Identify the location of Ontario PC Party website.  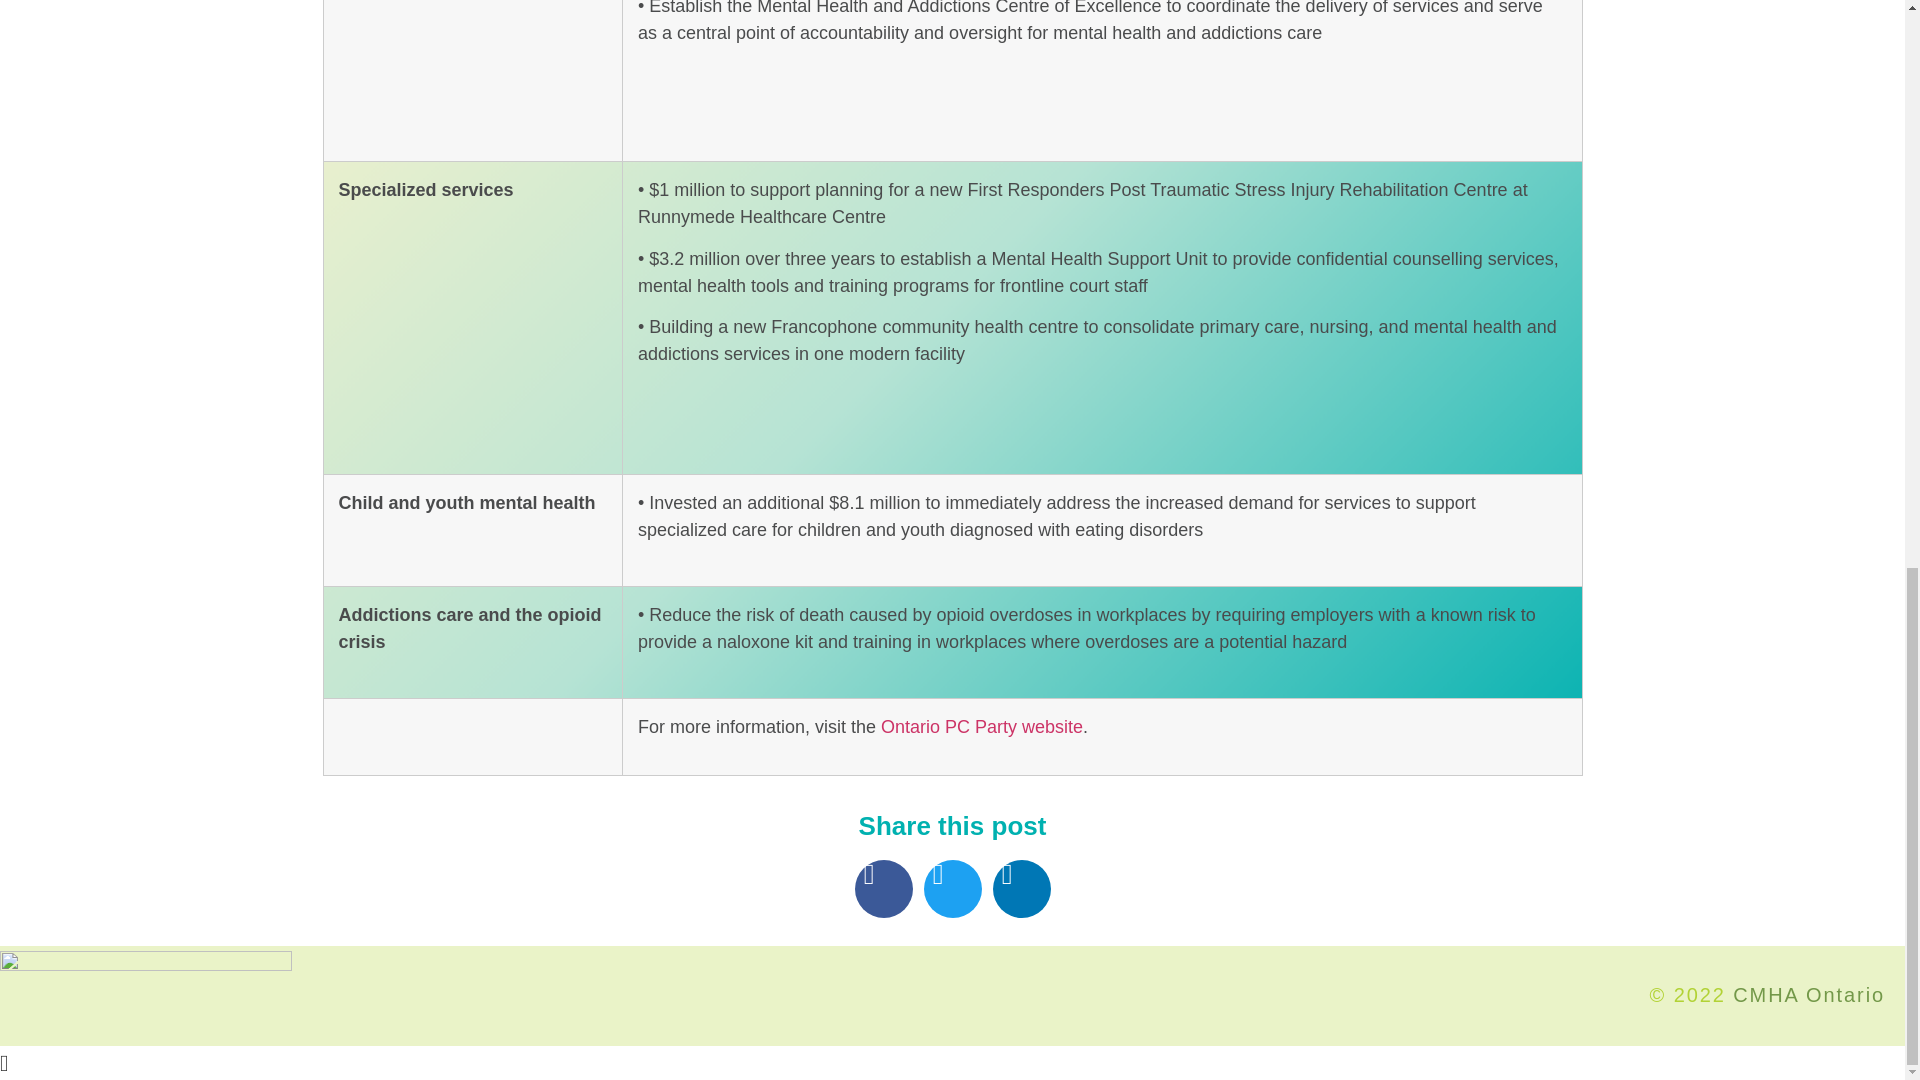
(982, 726).